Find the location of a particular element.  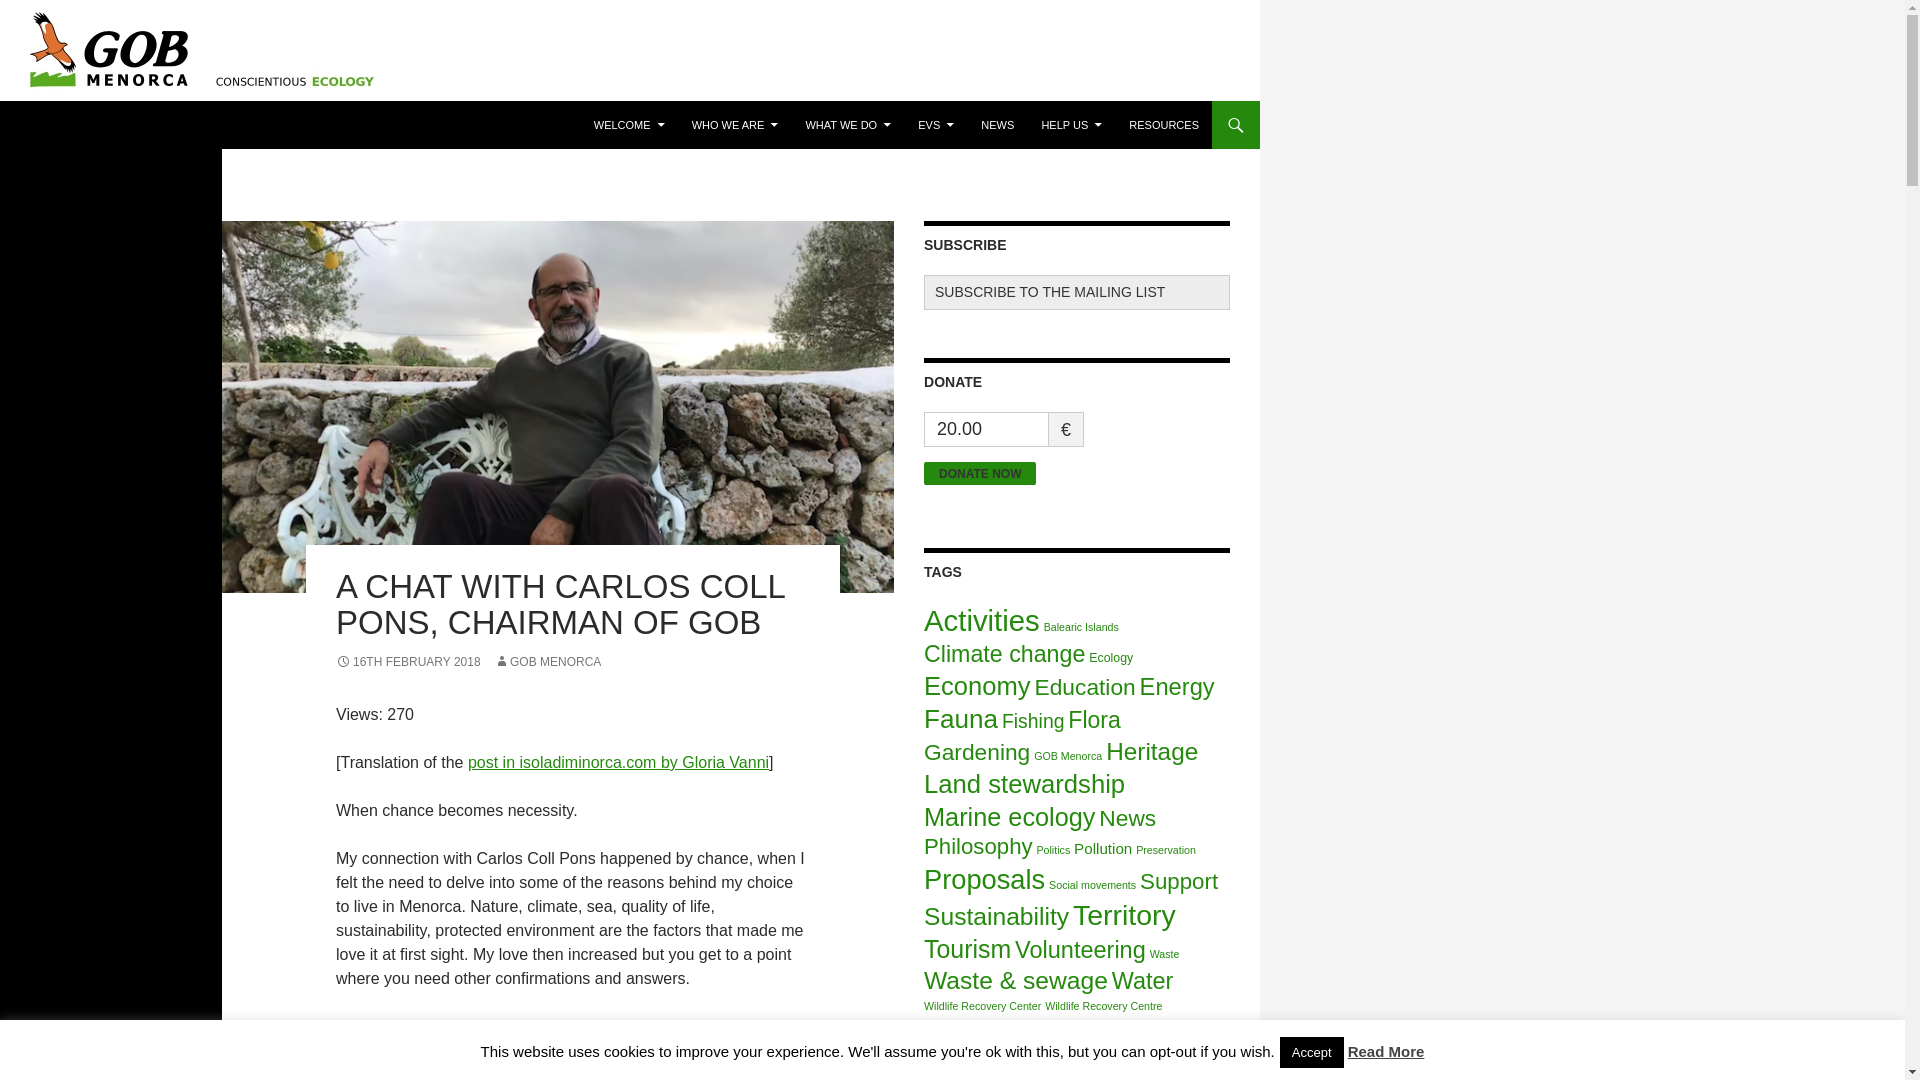

16TH FEBRUARY 2018 is located at coordinates (408, 661).